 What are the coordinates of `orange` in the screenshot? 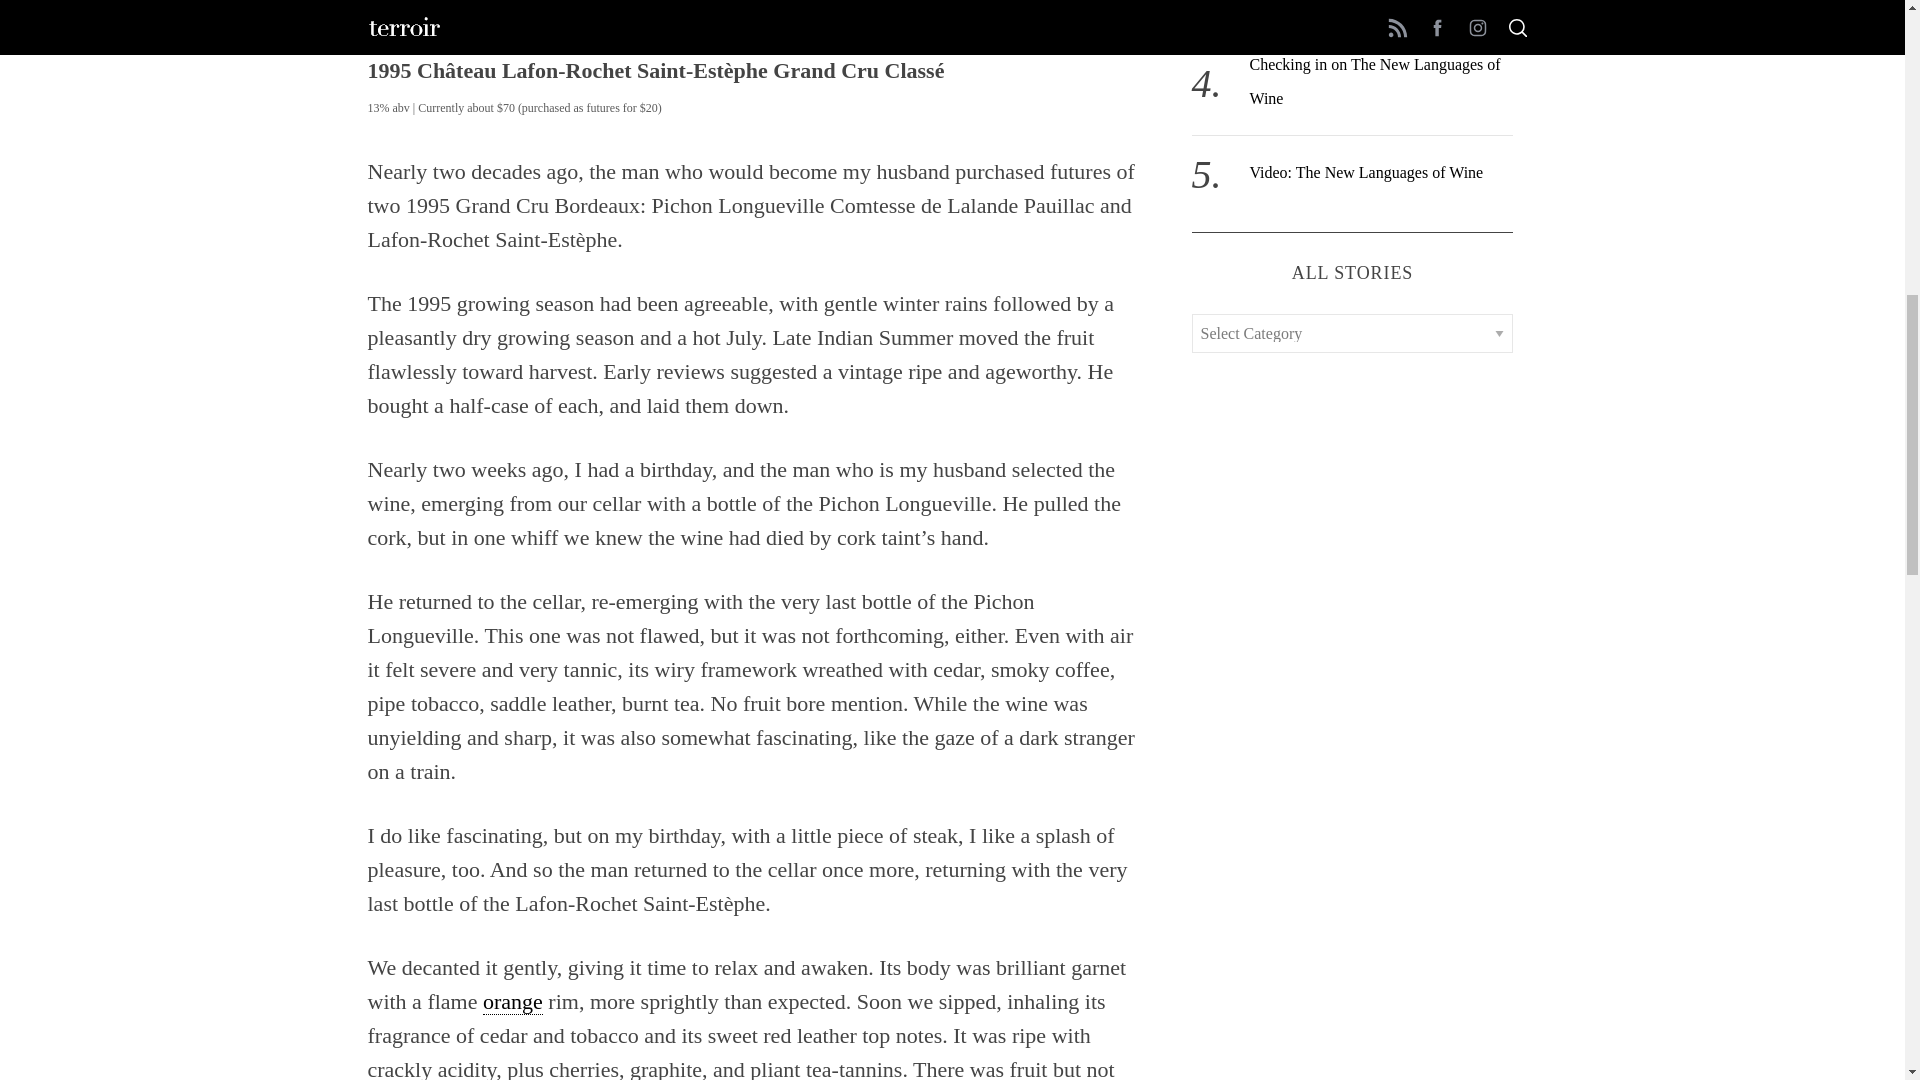 It's located at (513, 1002).